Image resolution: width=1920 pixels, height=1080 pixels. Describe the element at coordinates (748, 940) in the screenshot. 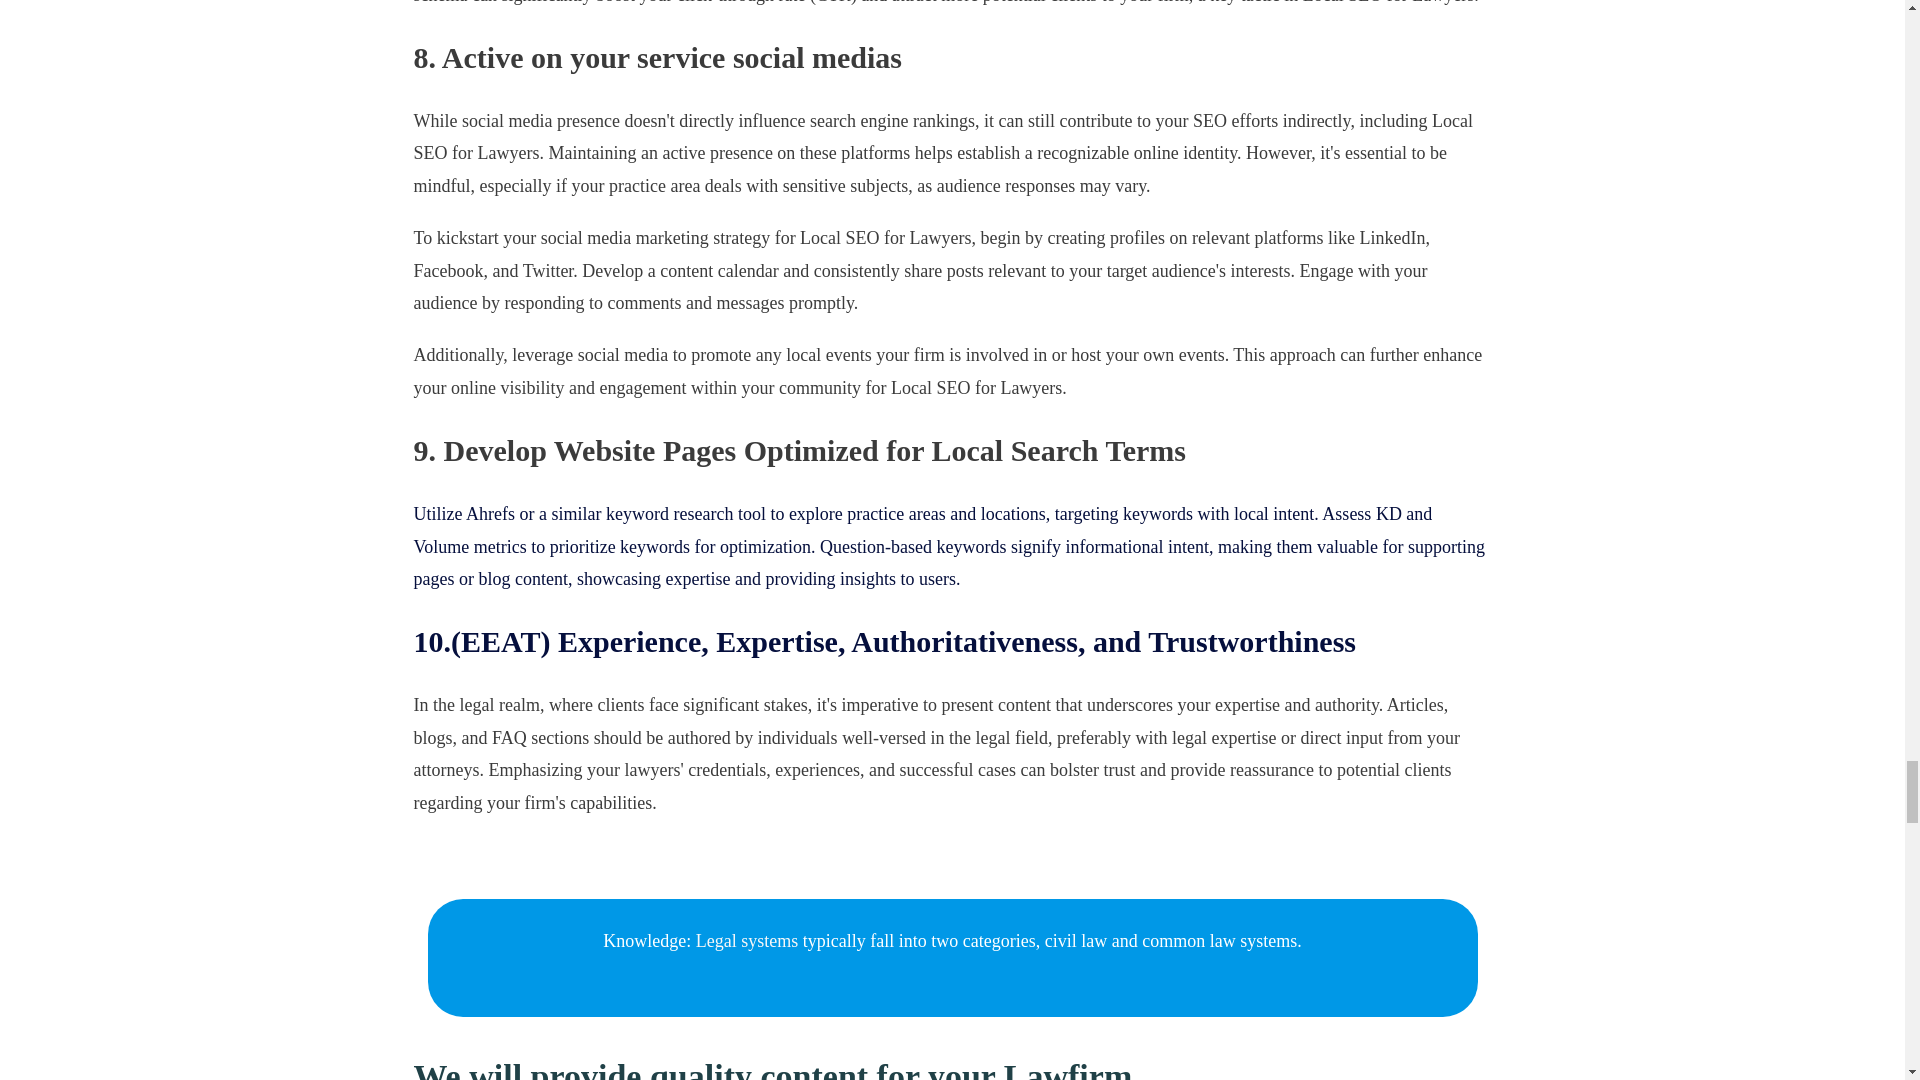

I see `Legal systems` at that location.